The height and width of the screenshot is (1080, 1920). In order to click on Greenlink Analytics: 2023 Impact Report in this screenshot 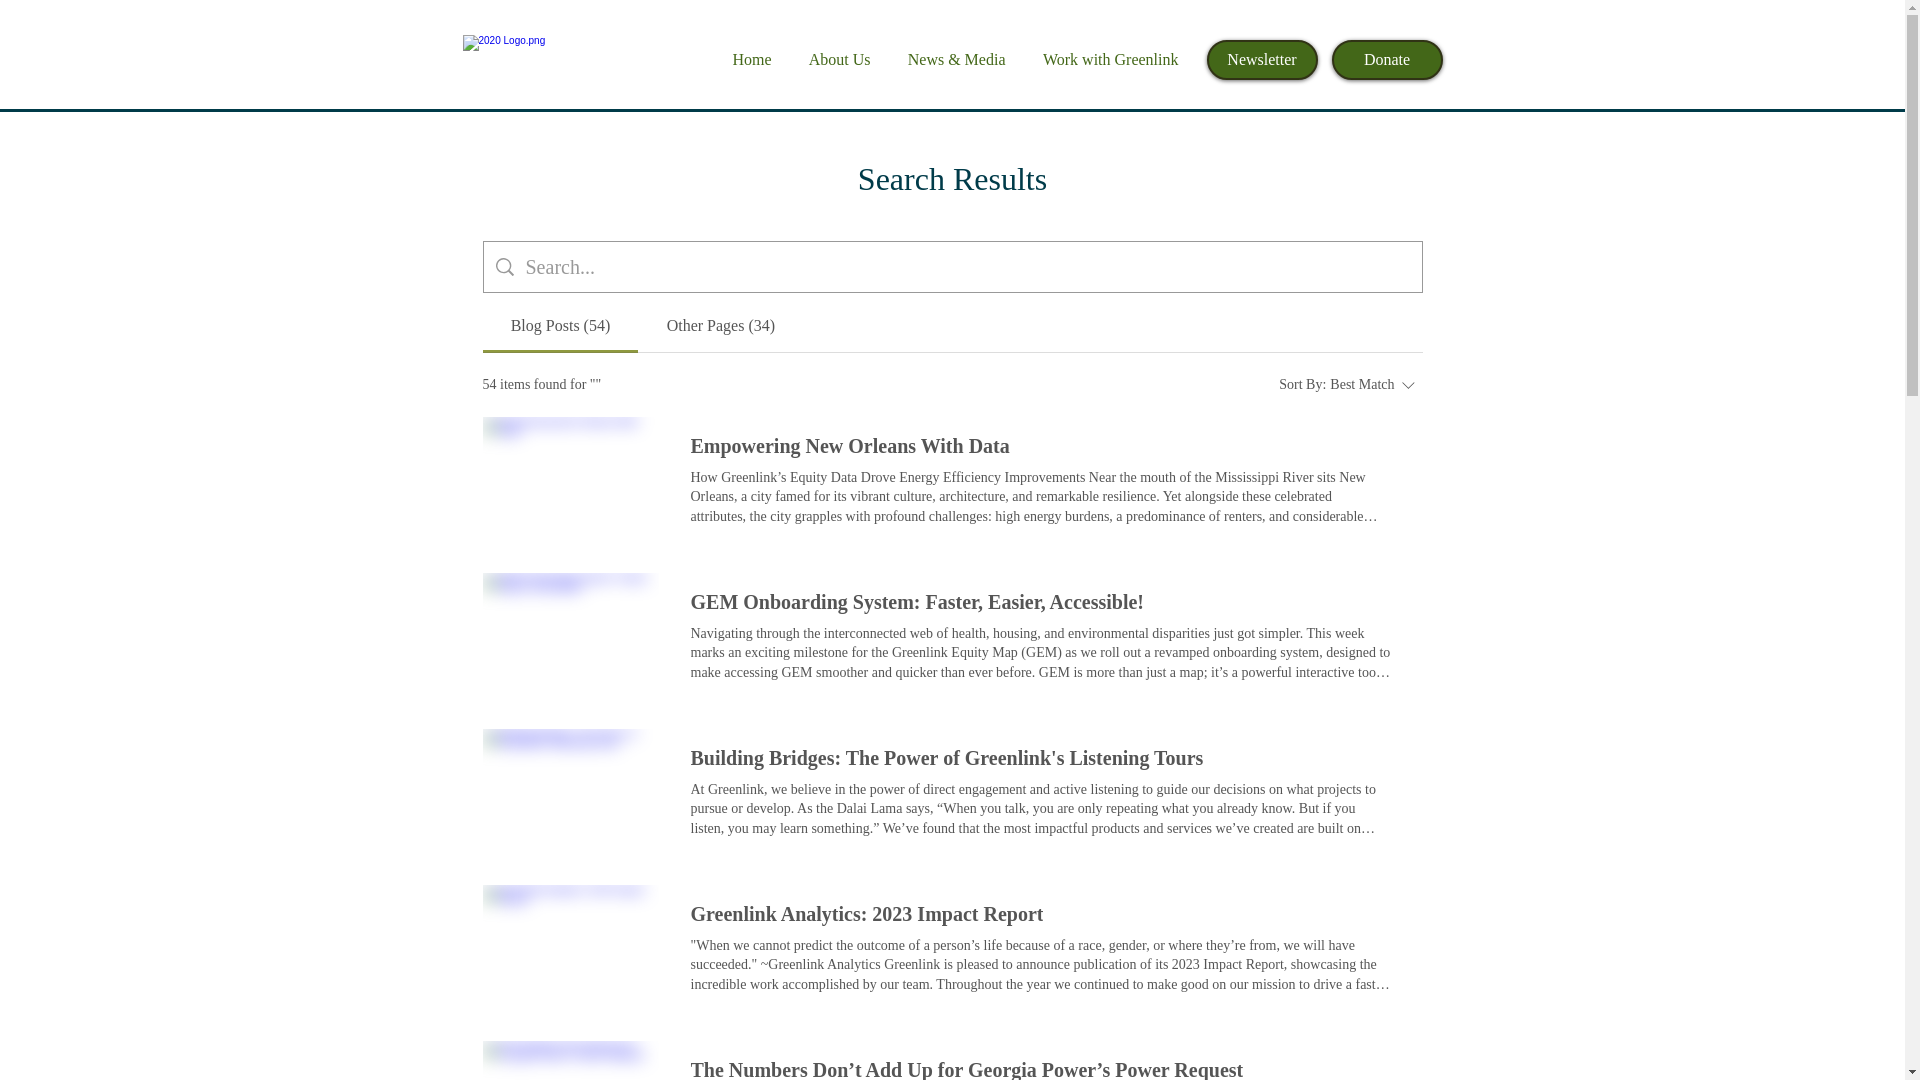, I will do `click(866, 913)`.